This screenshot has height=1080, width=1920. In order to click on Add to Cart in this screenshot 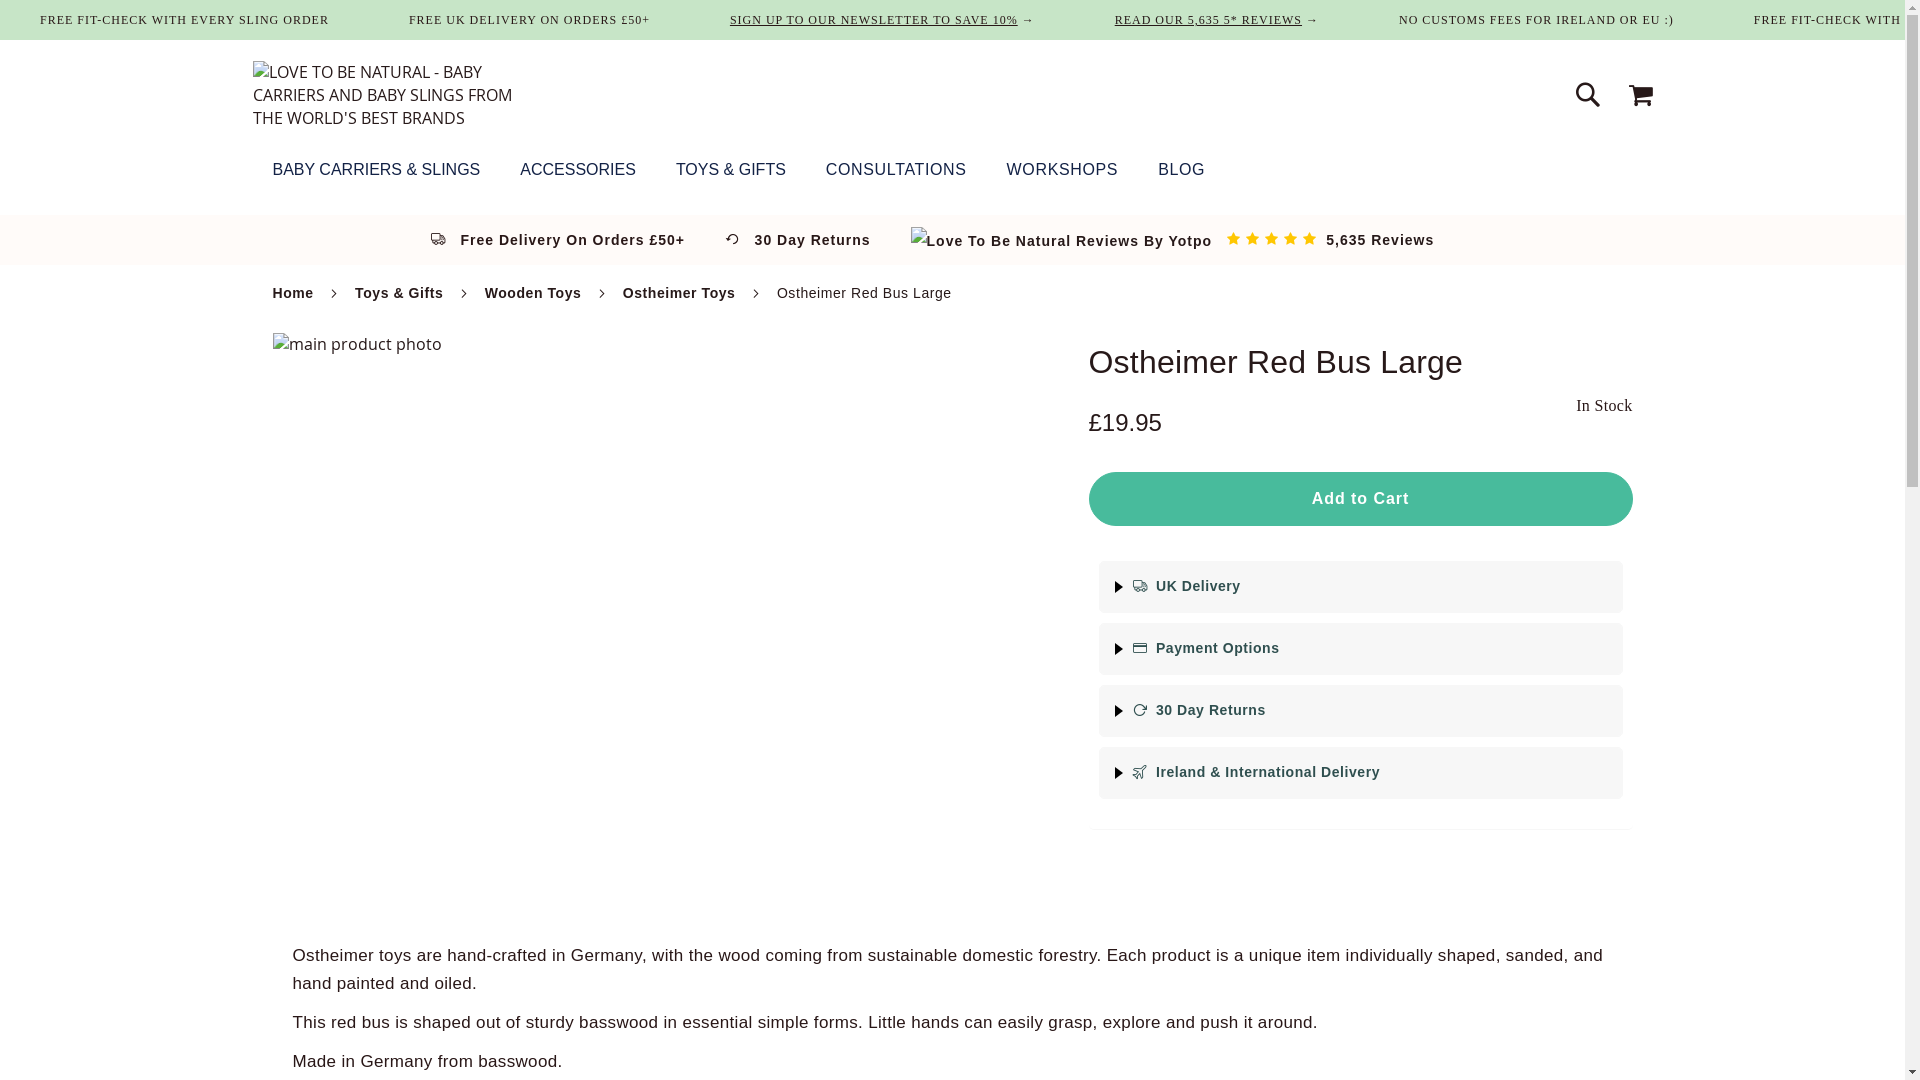, I will do `click(1360, 498)`.